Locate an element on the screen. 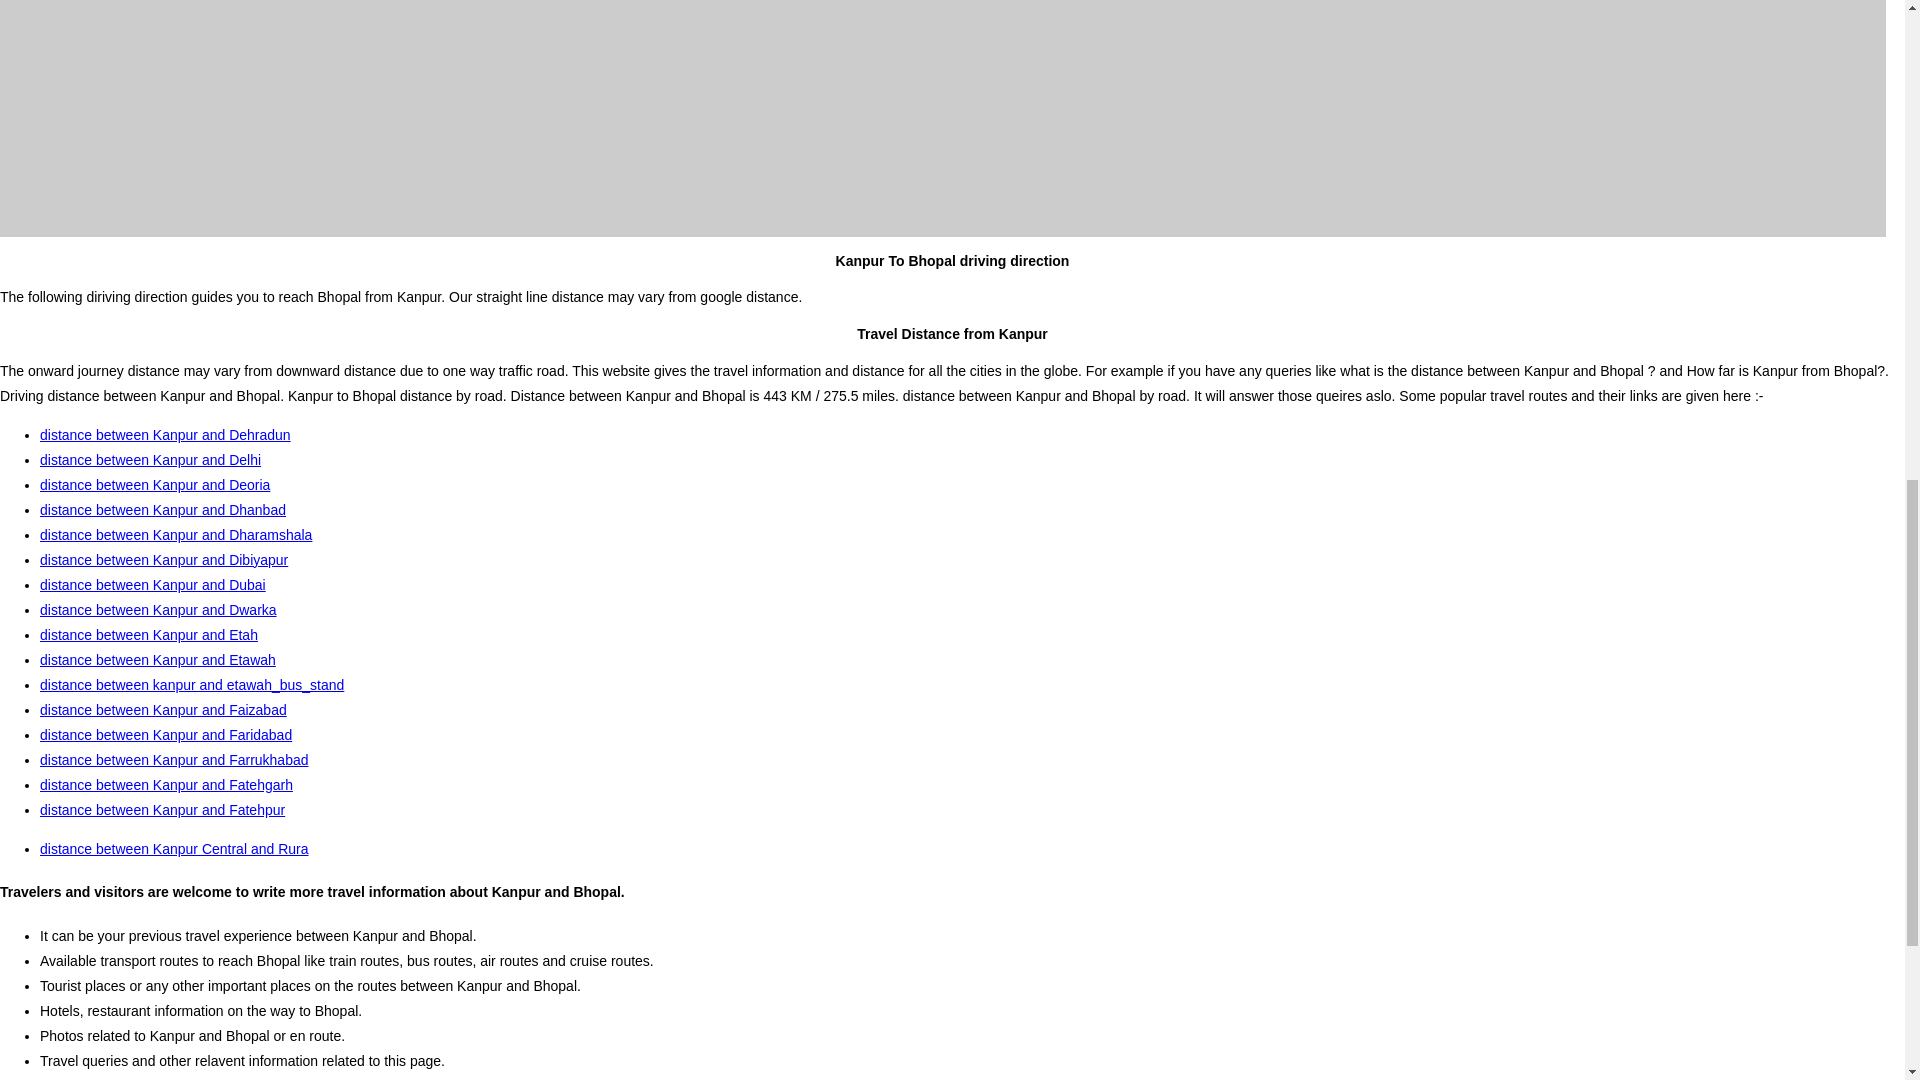  distance between Kanpur Central and Rura is located at coordinates (174, 849).